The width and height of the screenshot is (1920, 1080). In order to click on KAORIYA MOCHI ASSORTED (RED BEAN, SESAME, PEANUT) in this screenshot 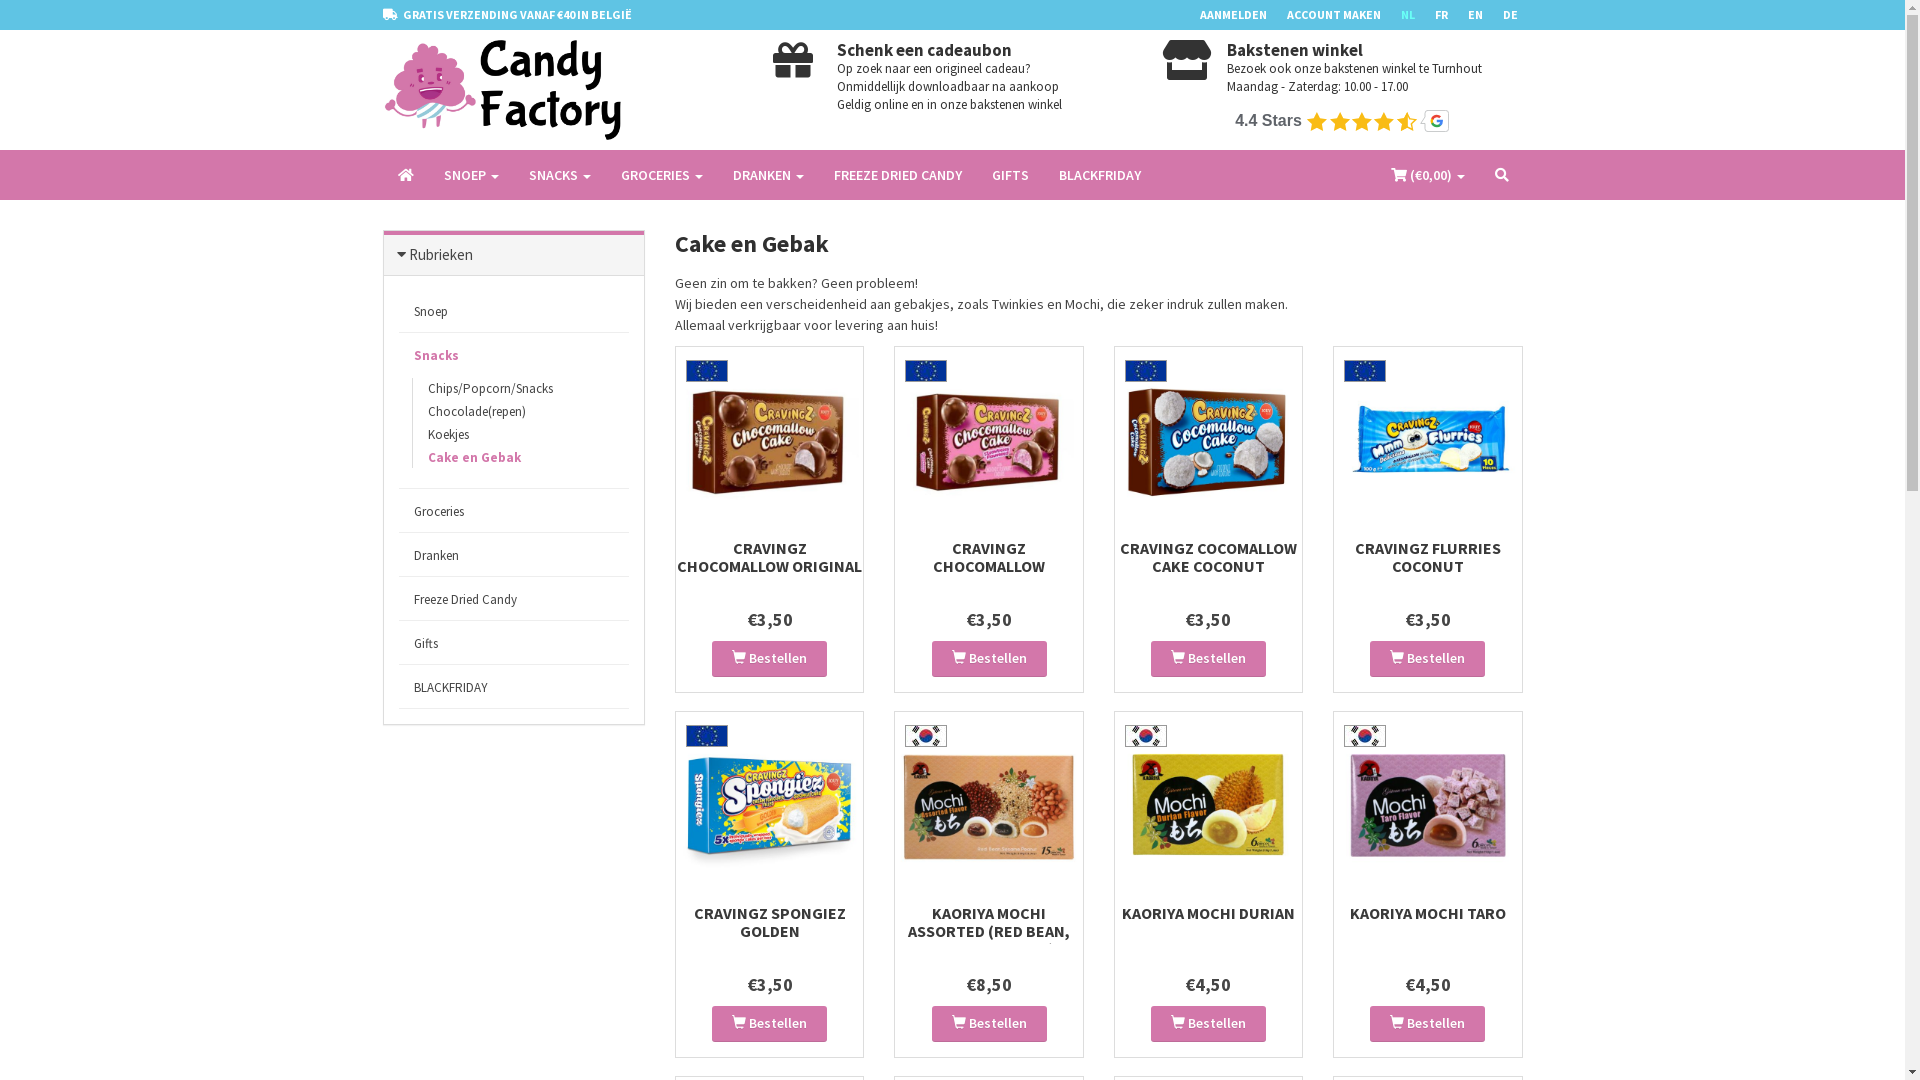, I will do `click(989, 931)`.